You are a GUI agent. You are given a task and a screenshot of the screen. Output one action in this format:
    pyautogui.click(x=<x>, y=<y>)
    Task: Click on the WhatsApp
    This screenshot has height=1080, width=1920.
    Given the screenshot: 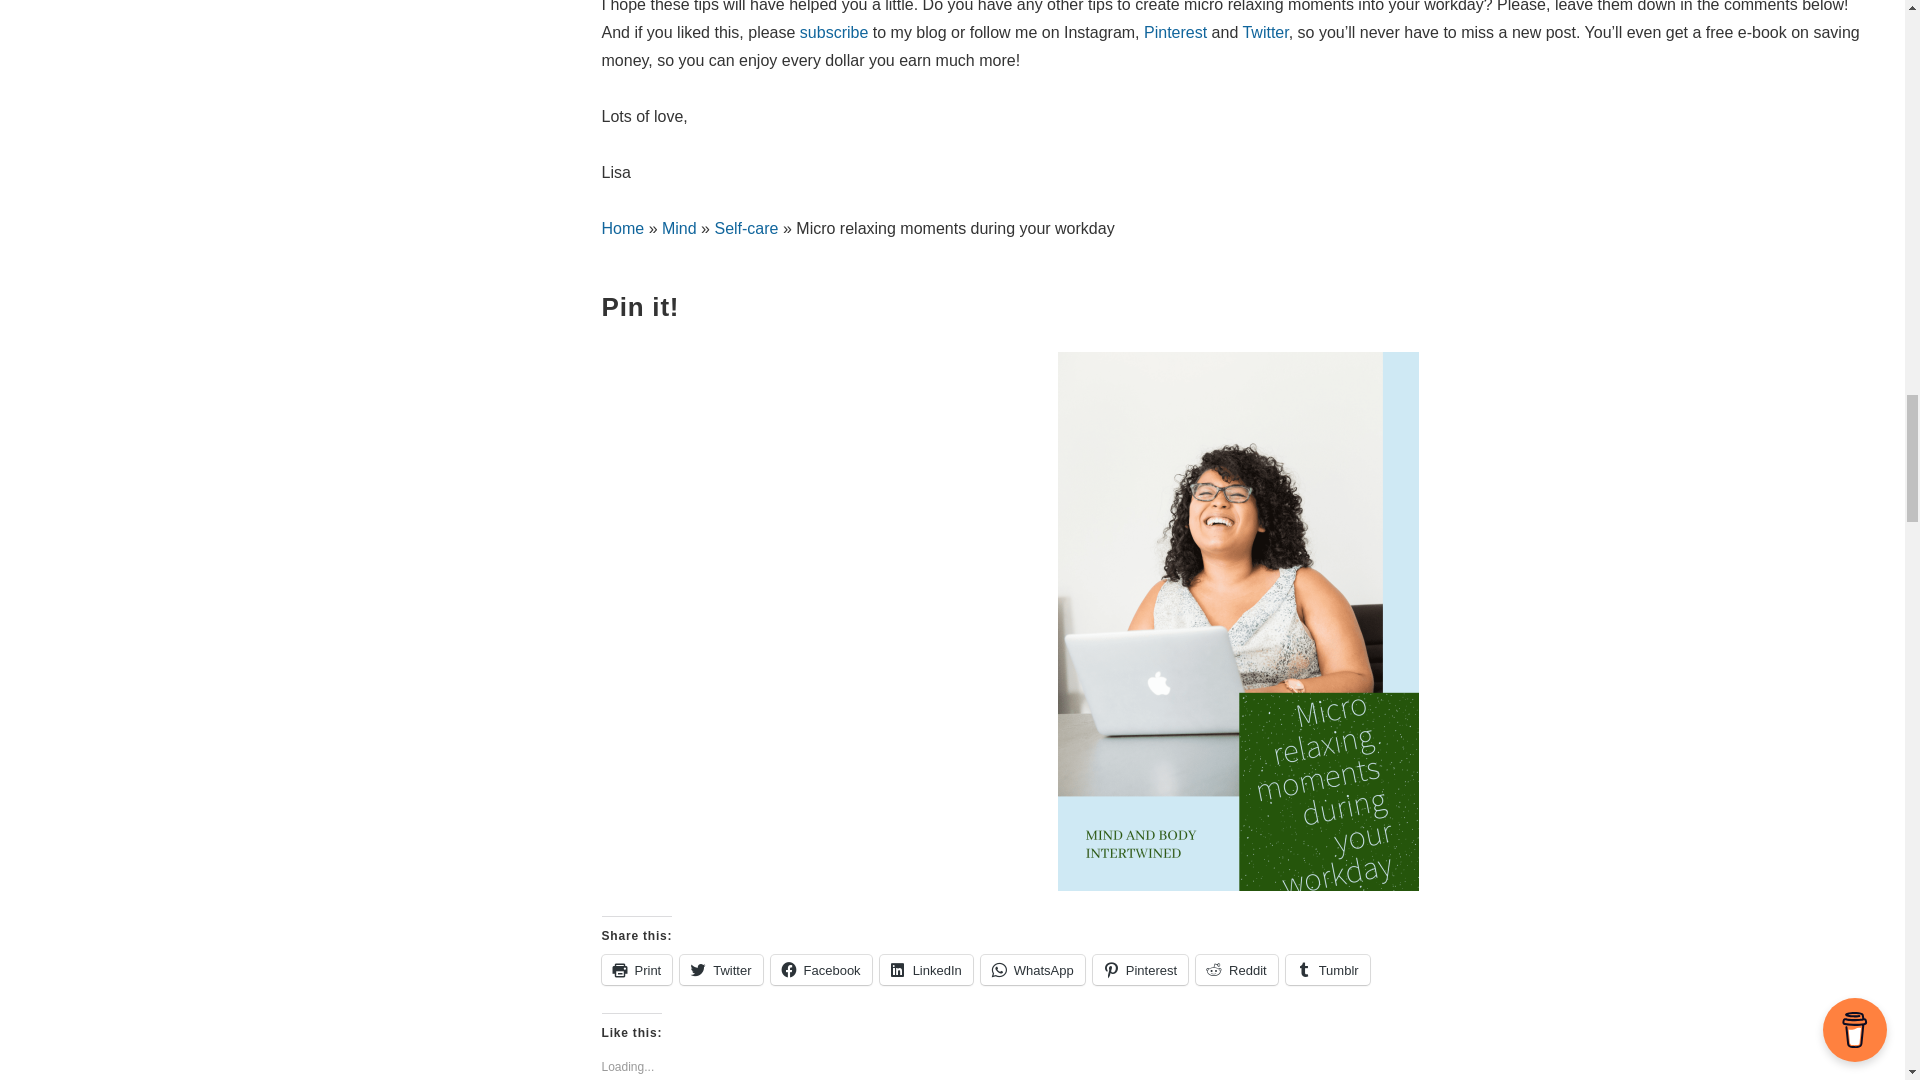 What is the action you would take?
    pyautogui.click(x=1032, y=969)
    